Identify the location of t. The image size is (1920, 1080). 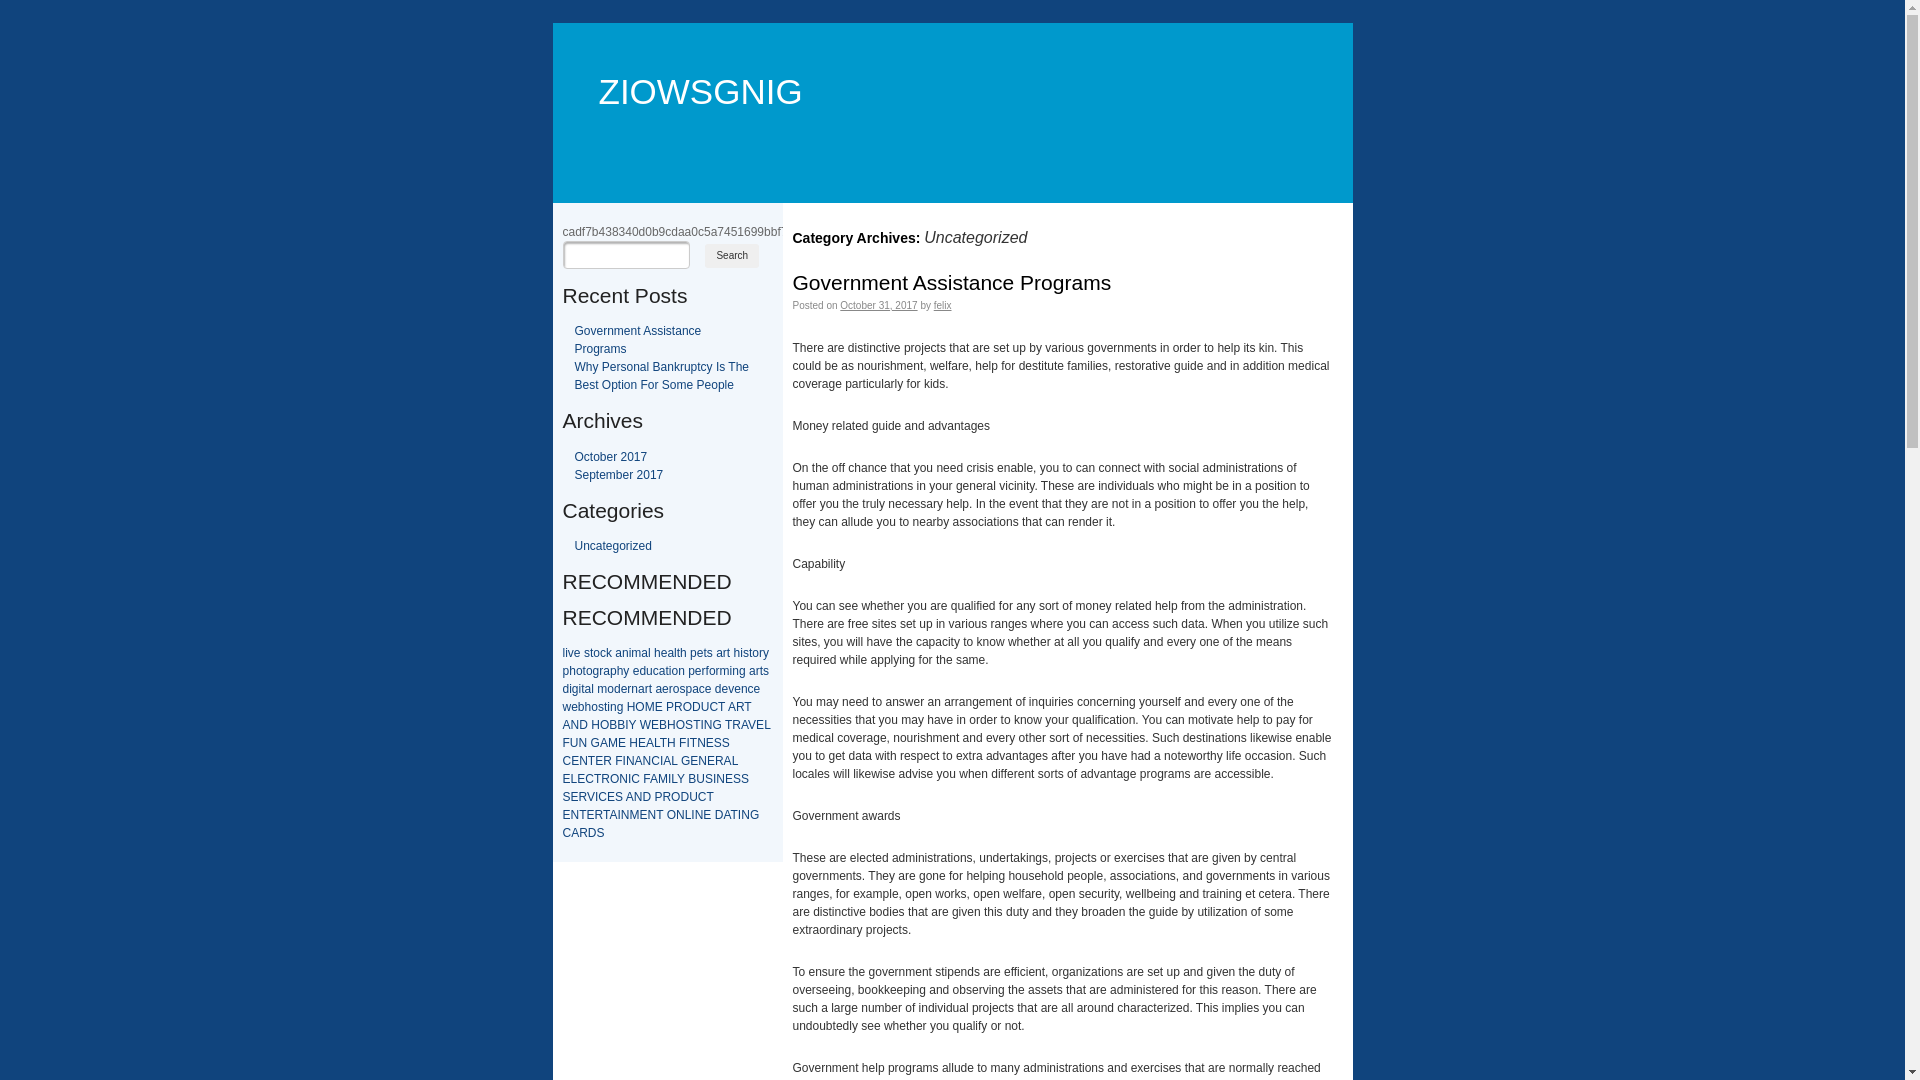
(704, 653).